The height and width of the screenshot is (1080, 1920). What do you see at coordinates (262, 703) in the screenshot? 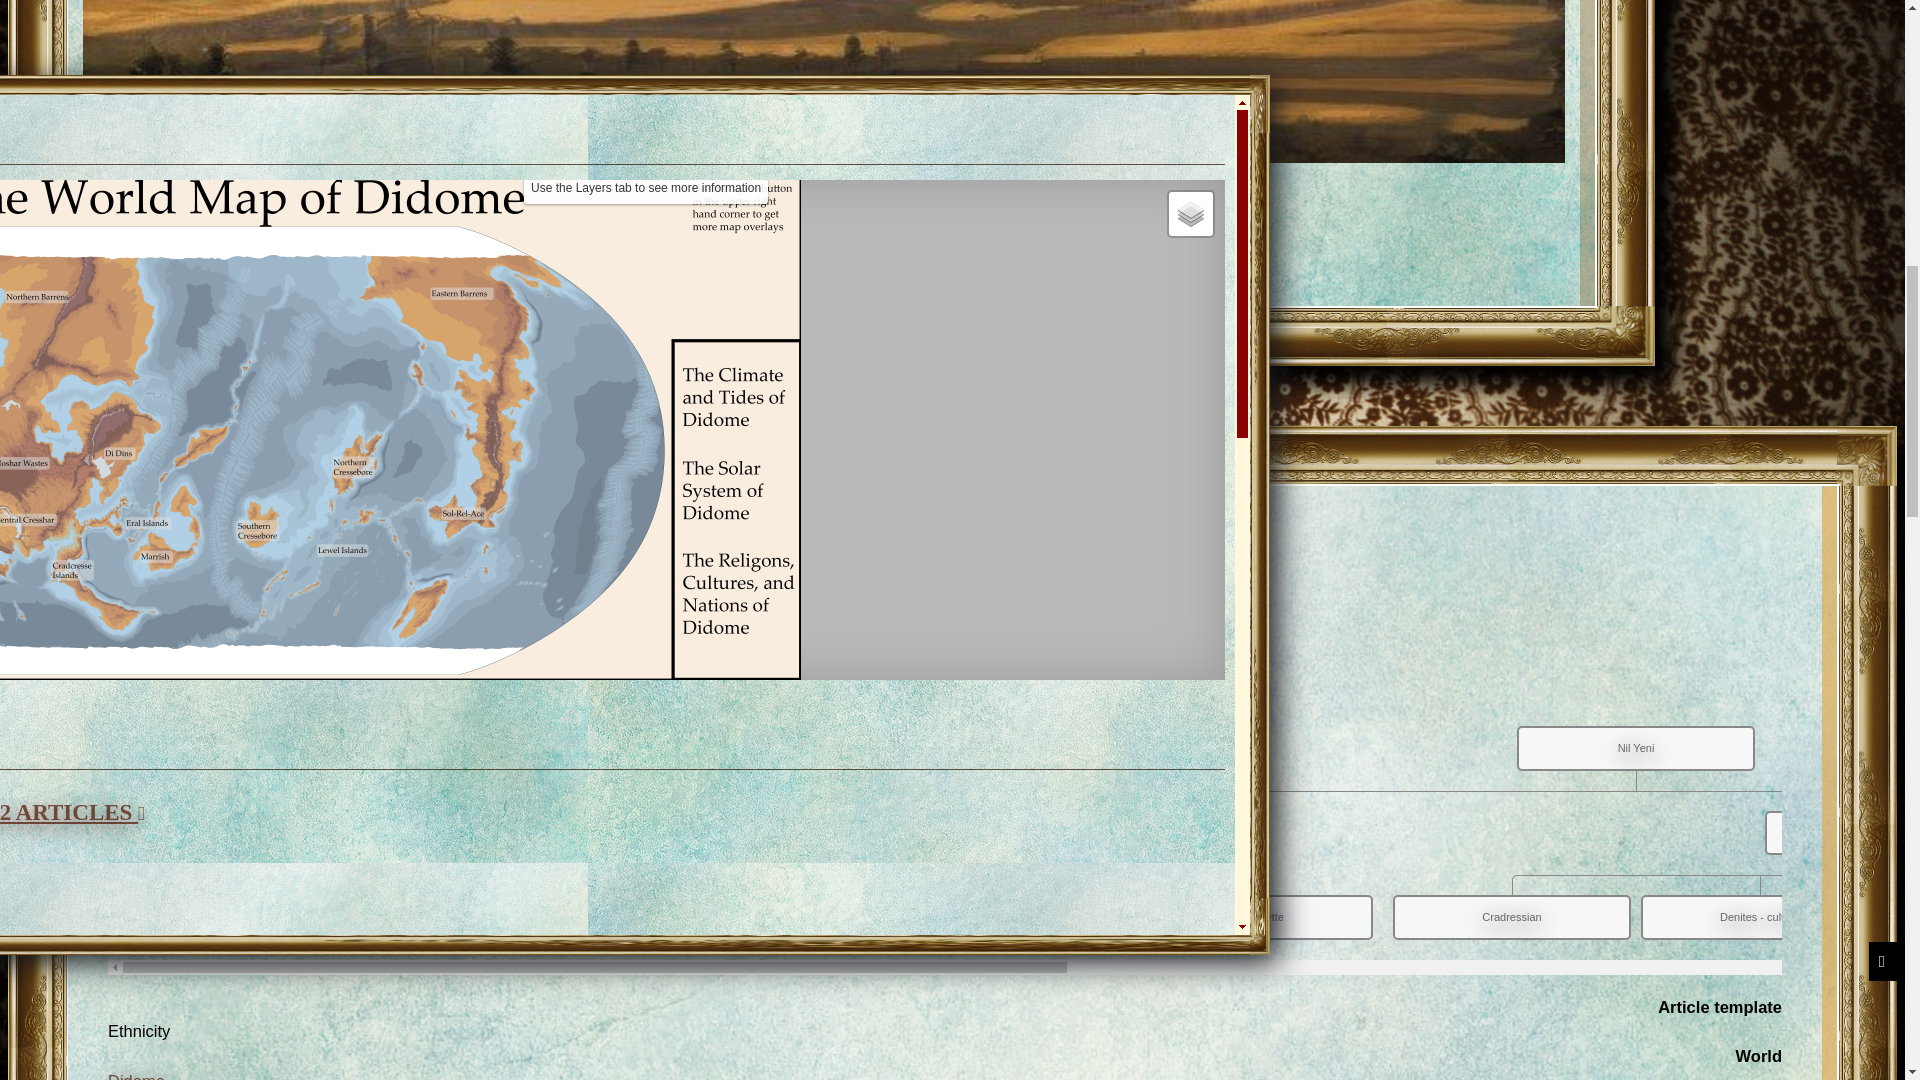
I see `Marrish` at bounding box center [262, 703].